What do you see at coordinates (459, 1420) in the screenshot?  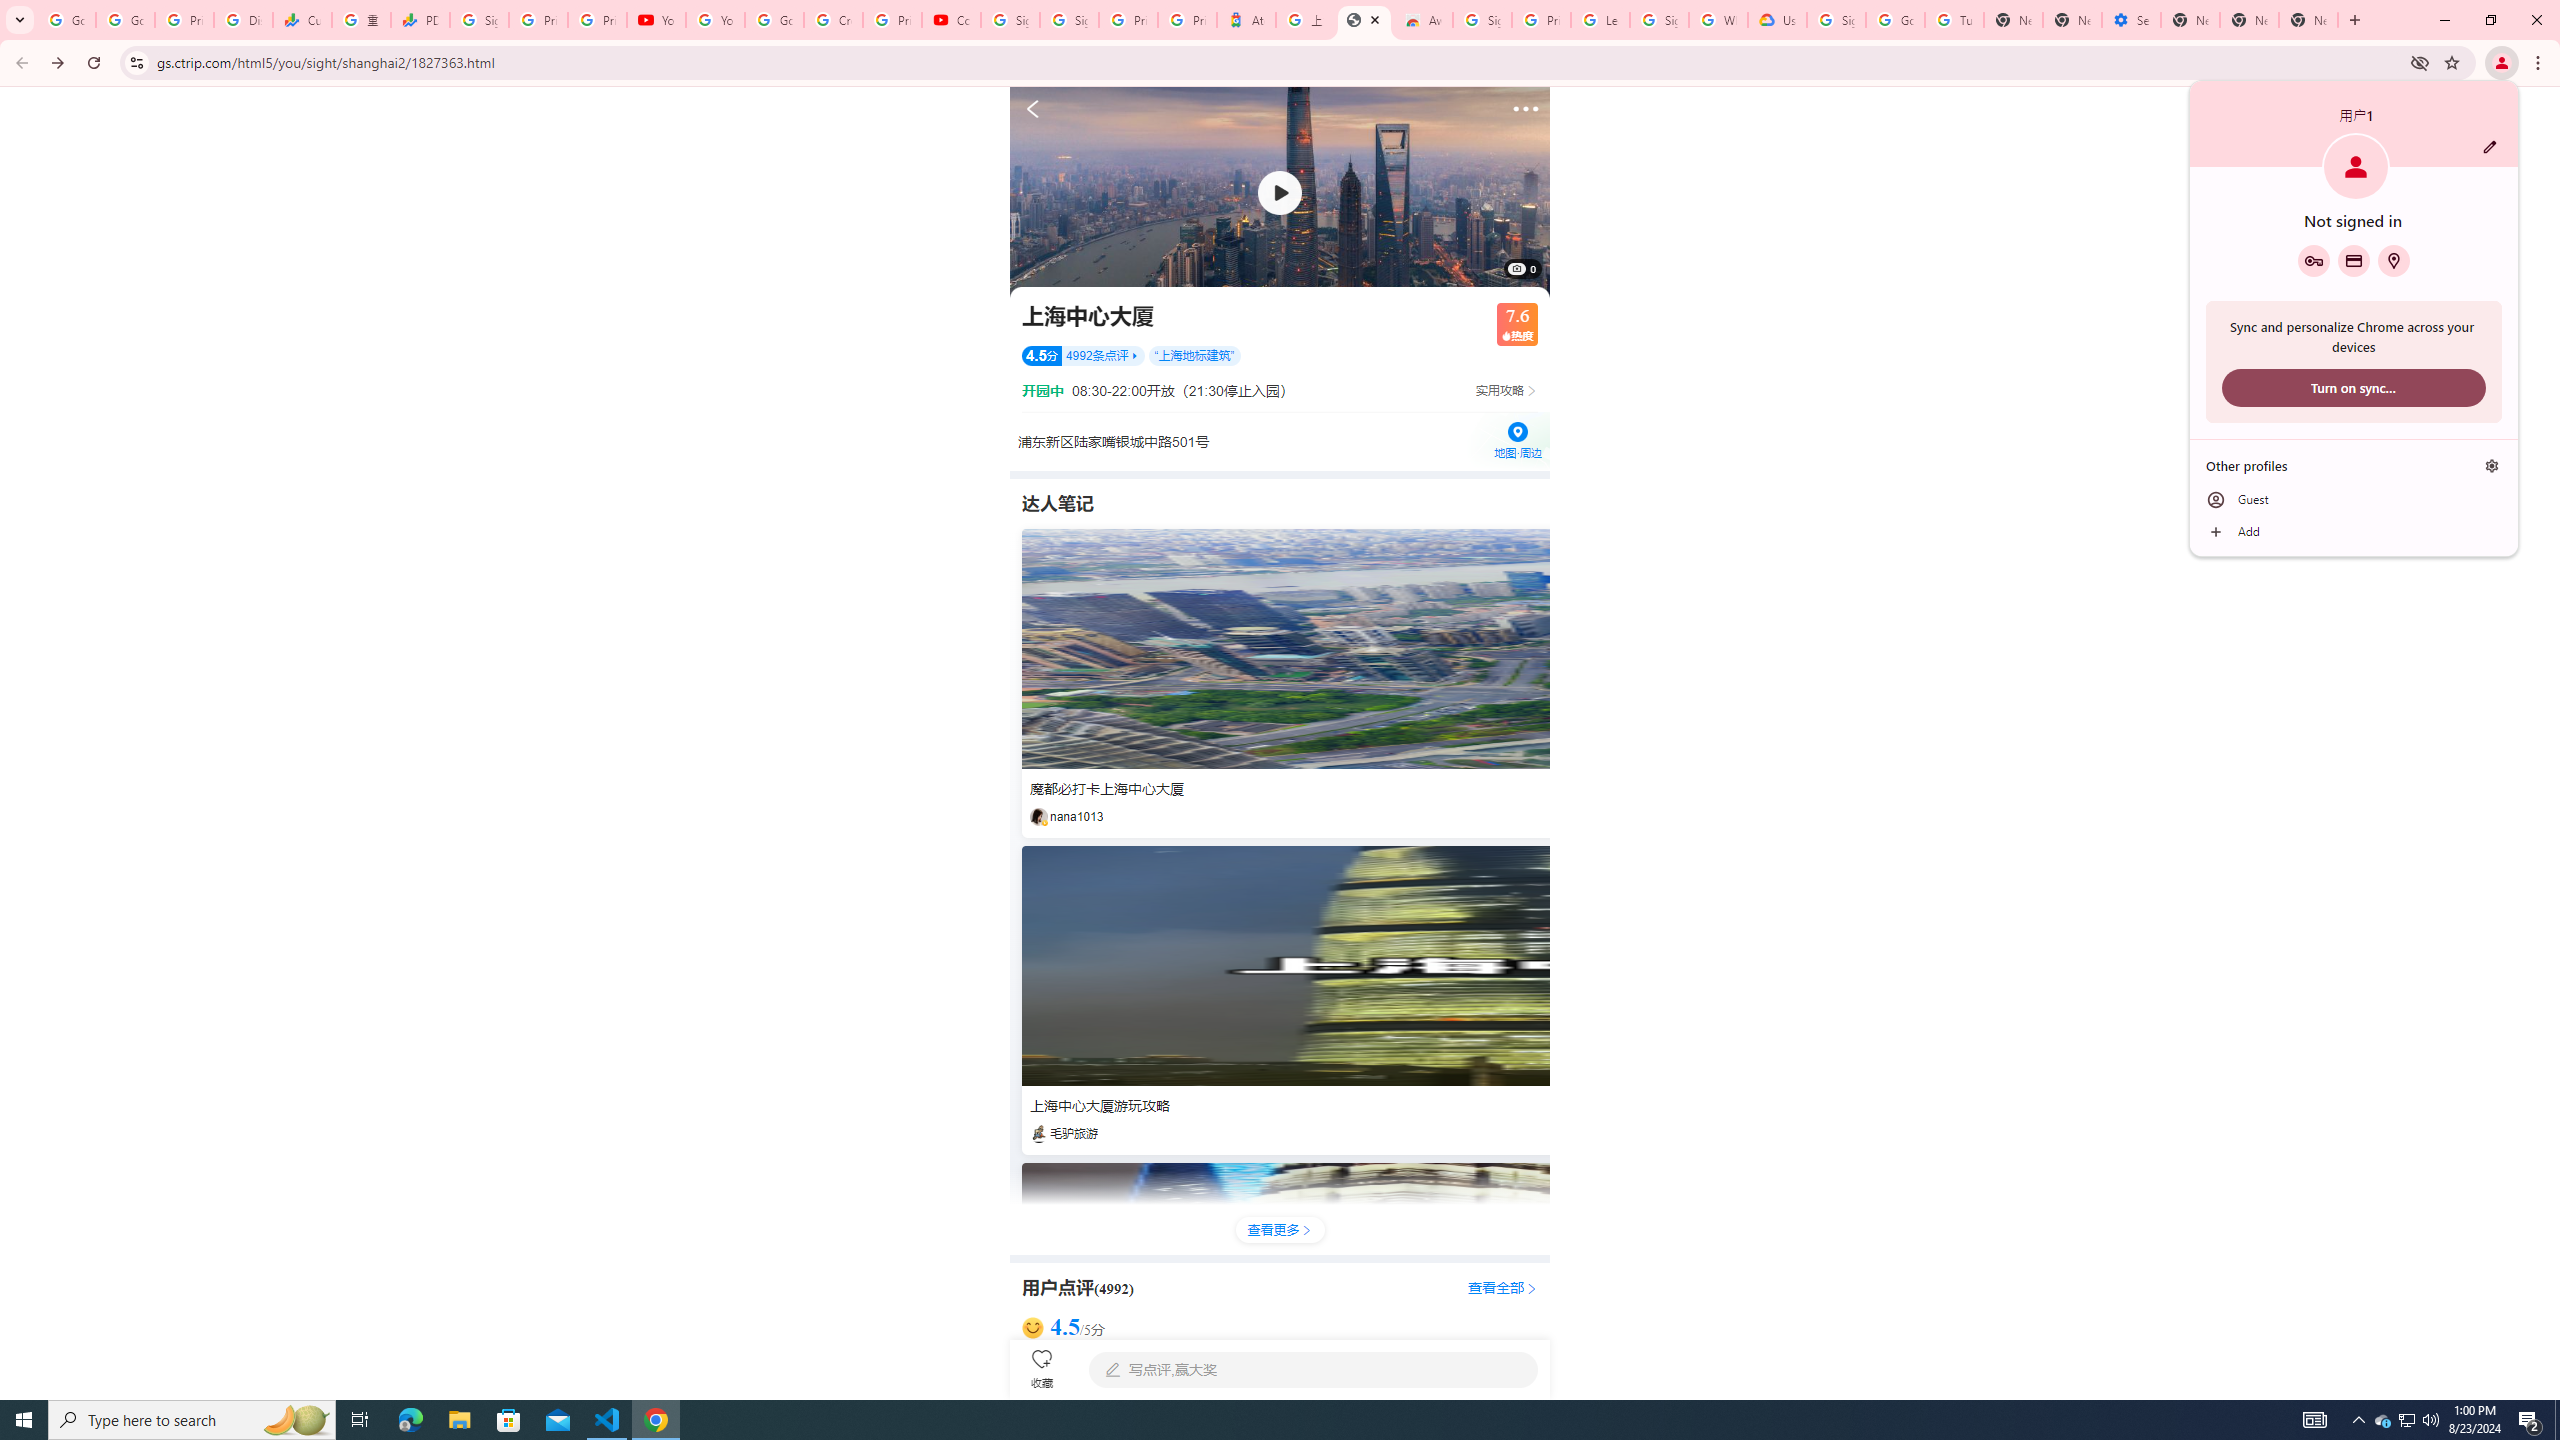 I see `File Explorer` at bounding box center [459, 1420].